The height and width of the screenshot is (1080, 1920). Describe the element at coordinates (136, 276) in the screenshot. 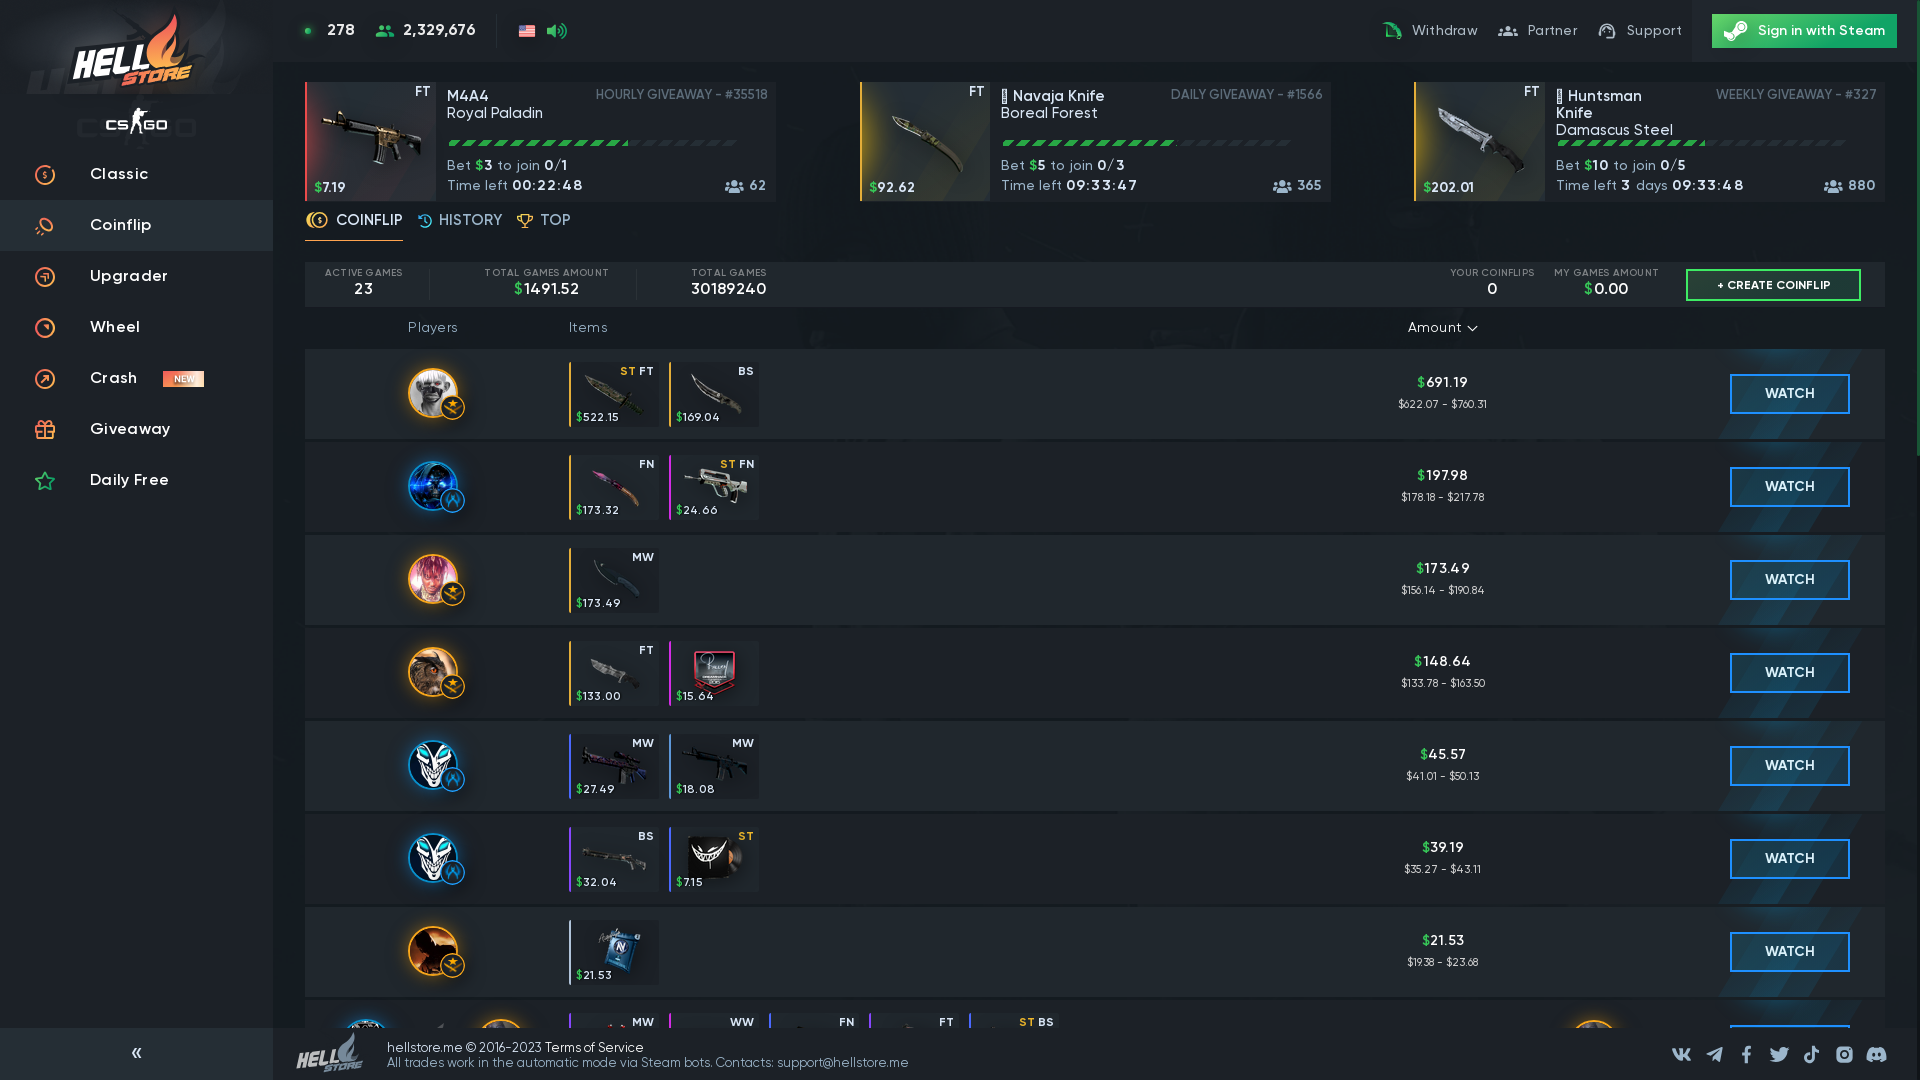

I see `Upgrader` at that location.